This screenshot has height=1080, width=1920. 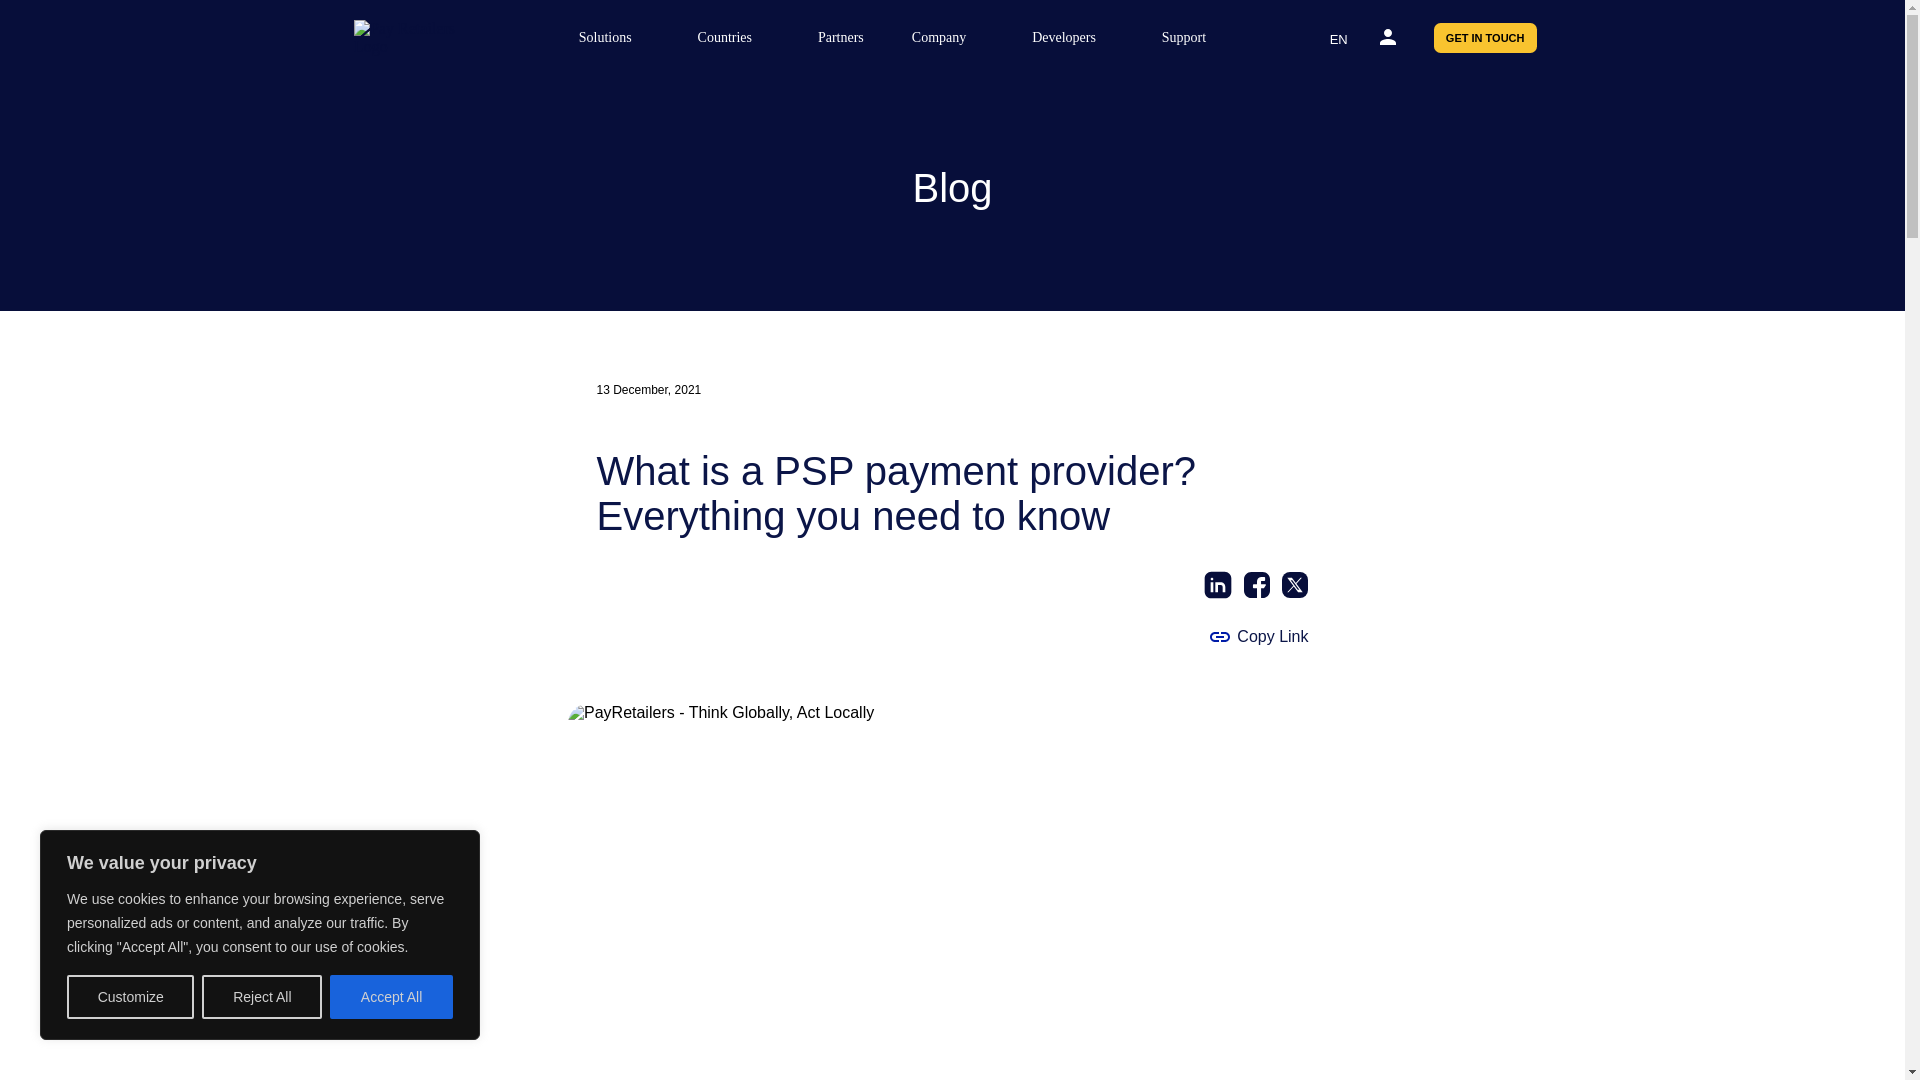 What do you see at coordinates (614, 38) in the screenshot?
I see `Solutions` at bounding box center [614, 38].